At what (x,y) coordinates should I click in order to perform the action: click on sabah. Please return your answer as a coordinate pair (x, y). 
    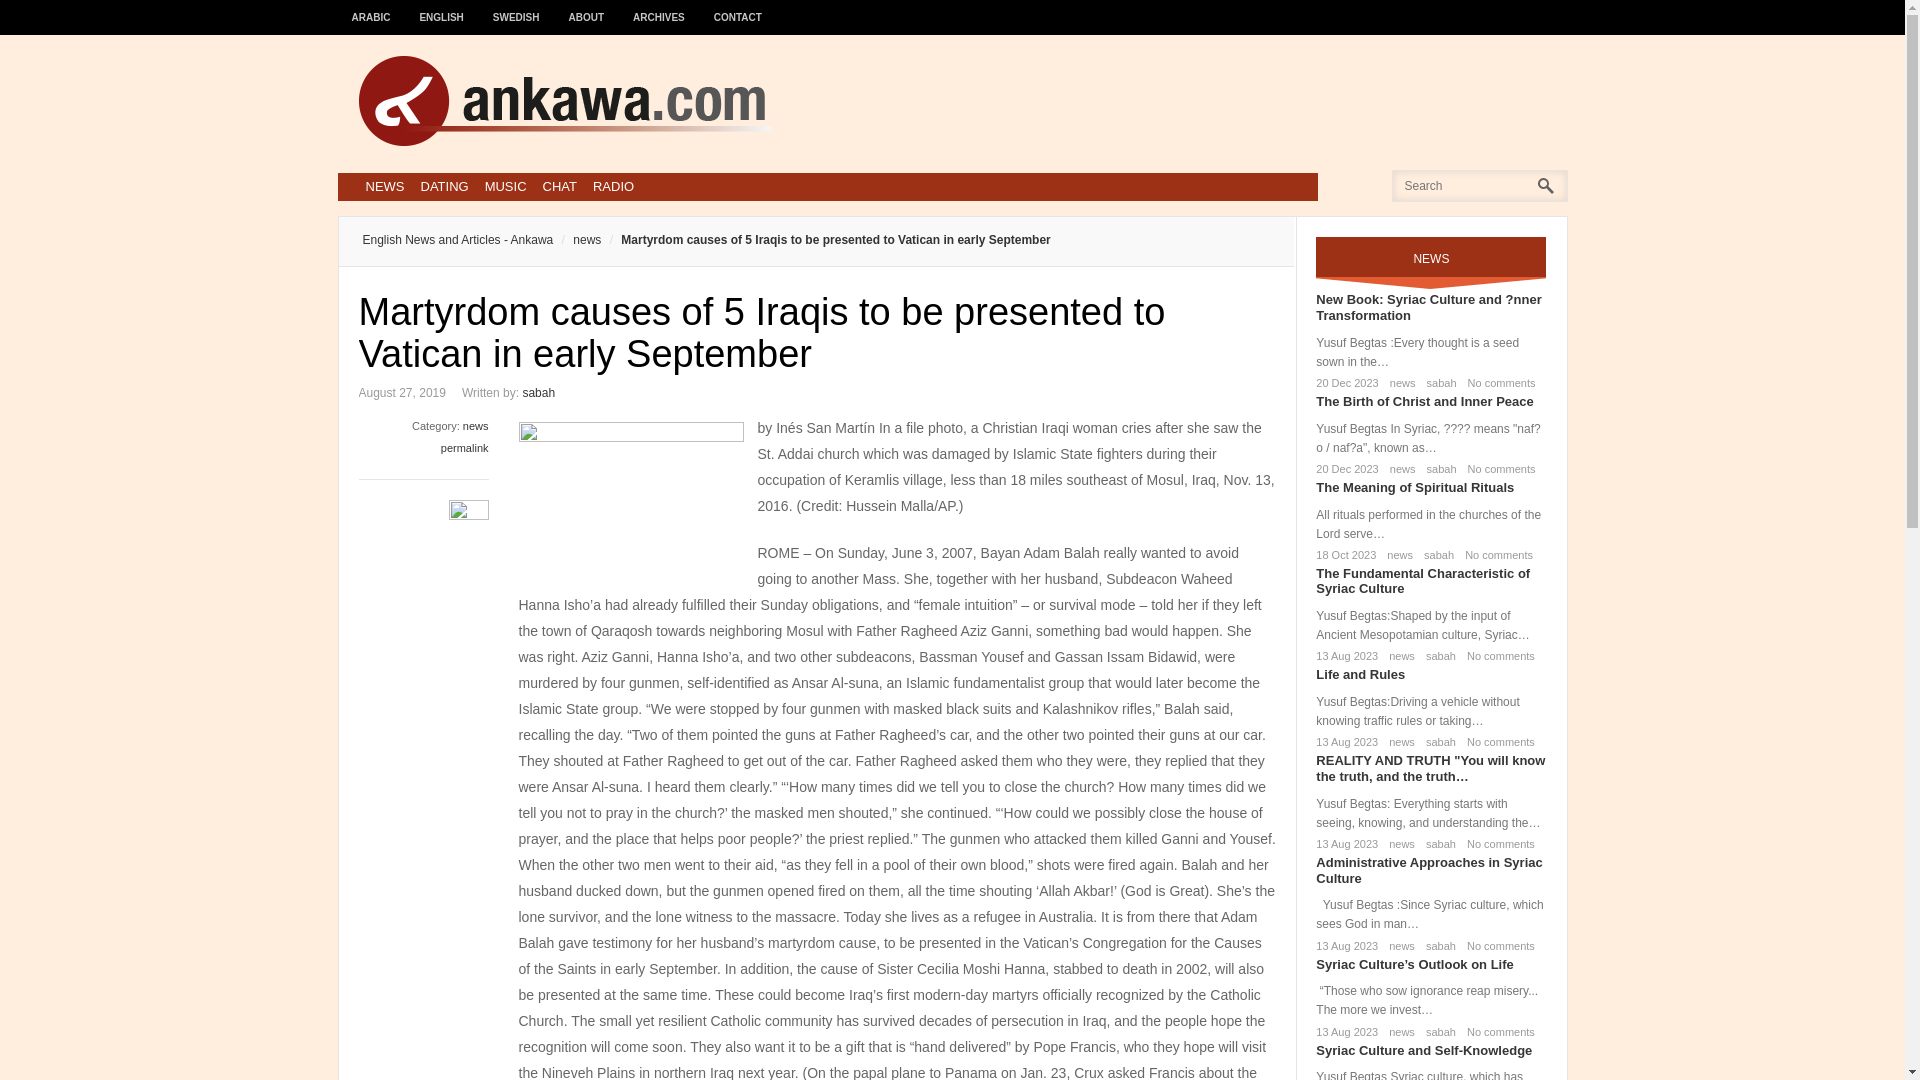
    Looking at the image, I should click on (538, 392).